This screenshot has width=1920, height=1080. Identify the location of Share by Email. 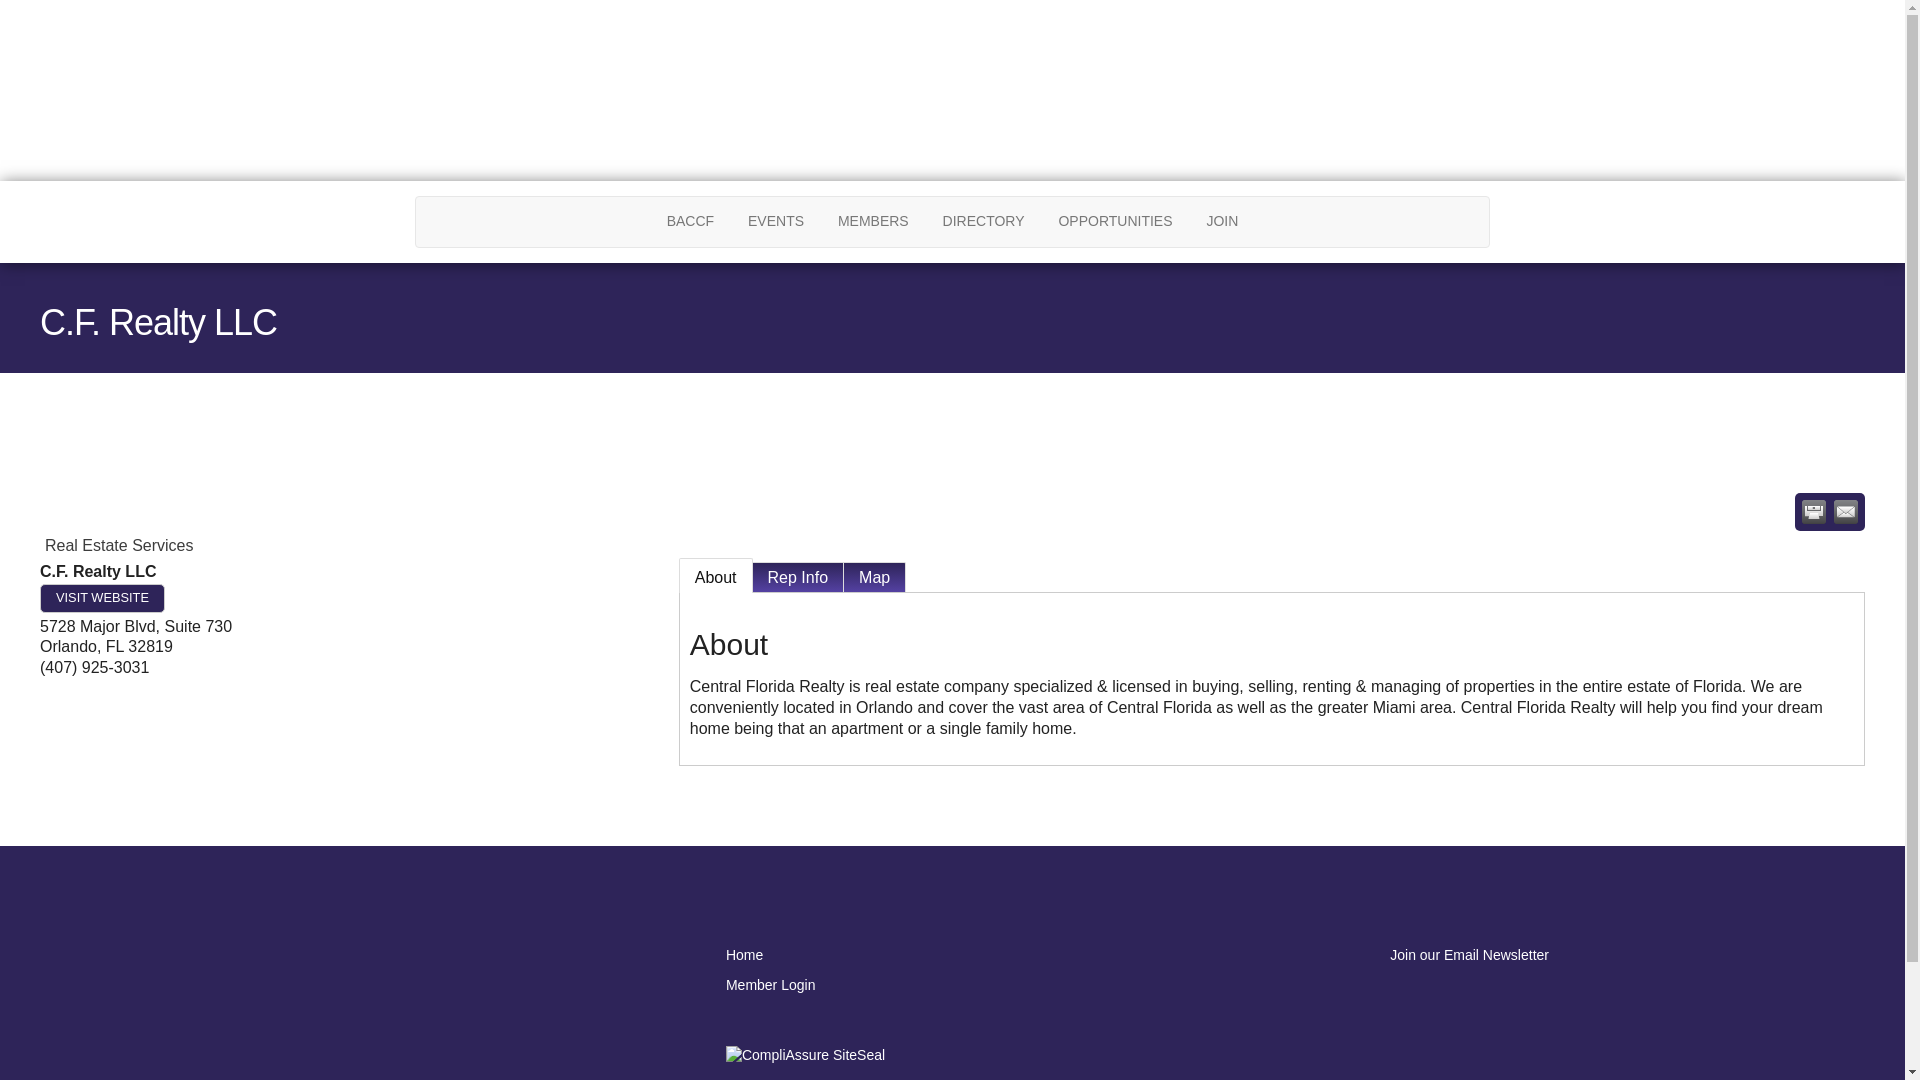
(1846, 512).